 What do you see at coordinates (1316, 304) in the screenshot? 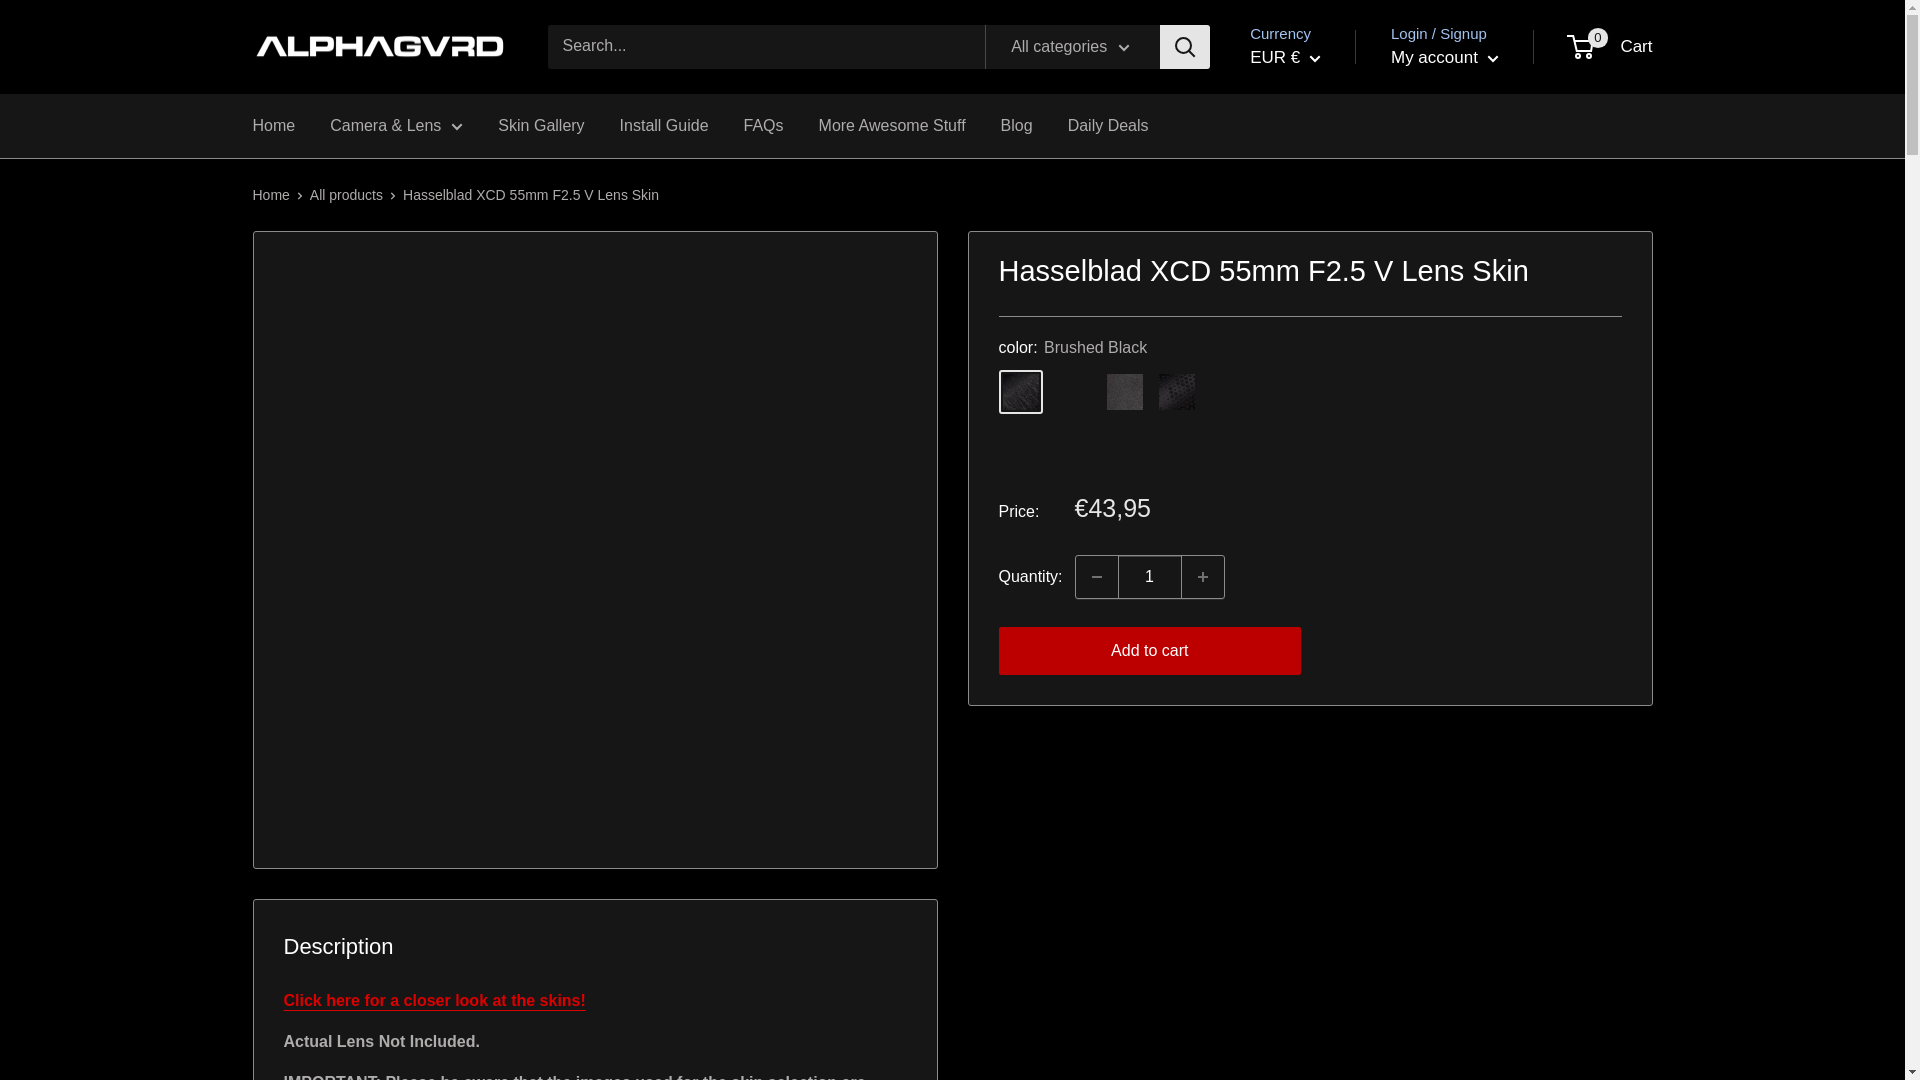
I see `ALL` at bounding box center [1316, 304].